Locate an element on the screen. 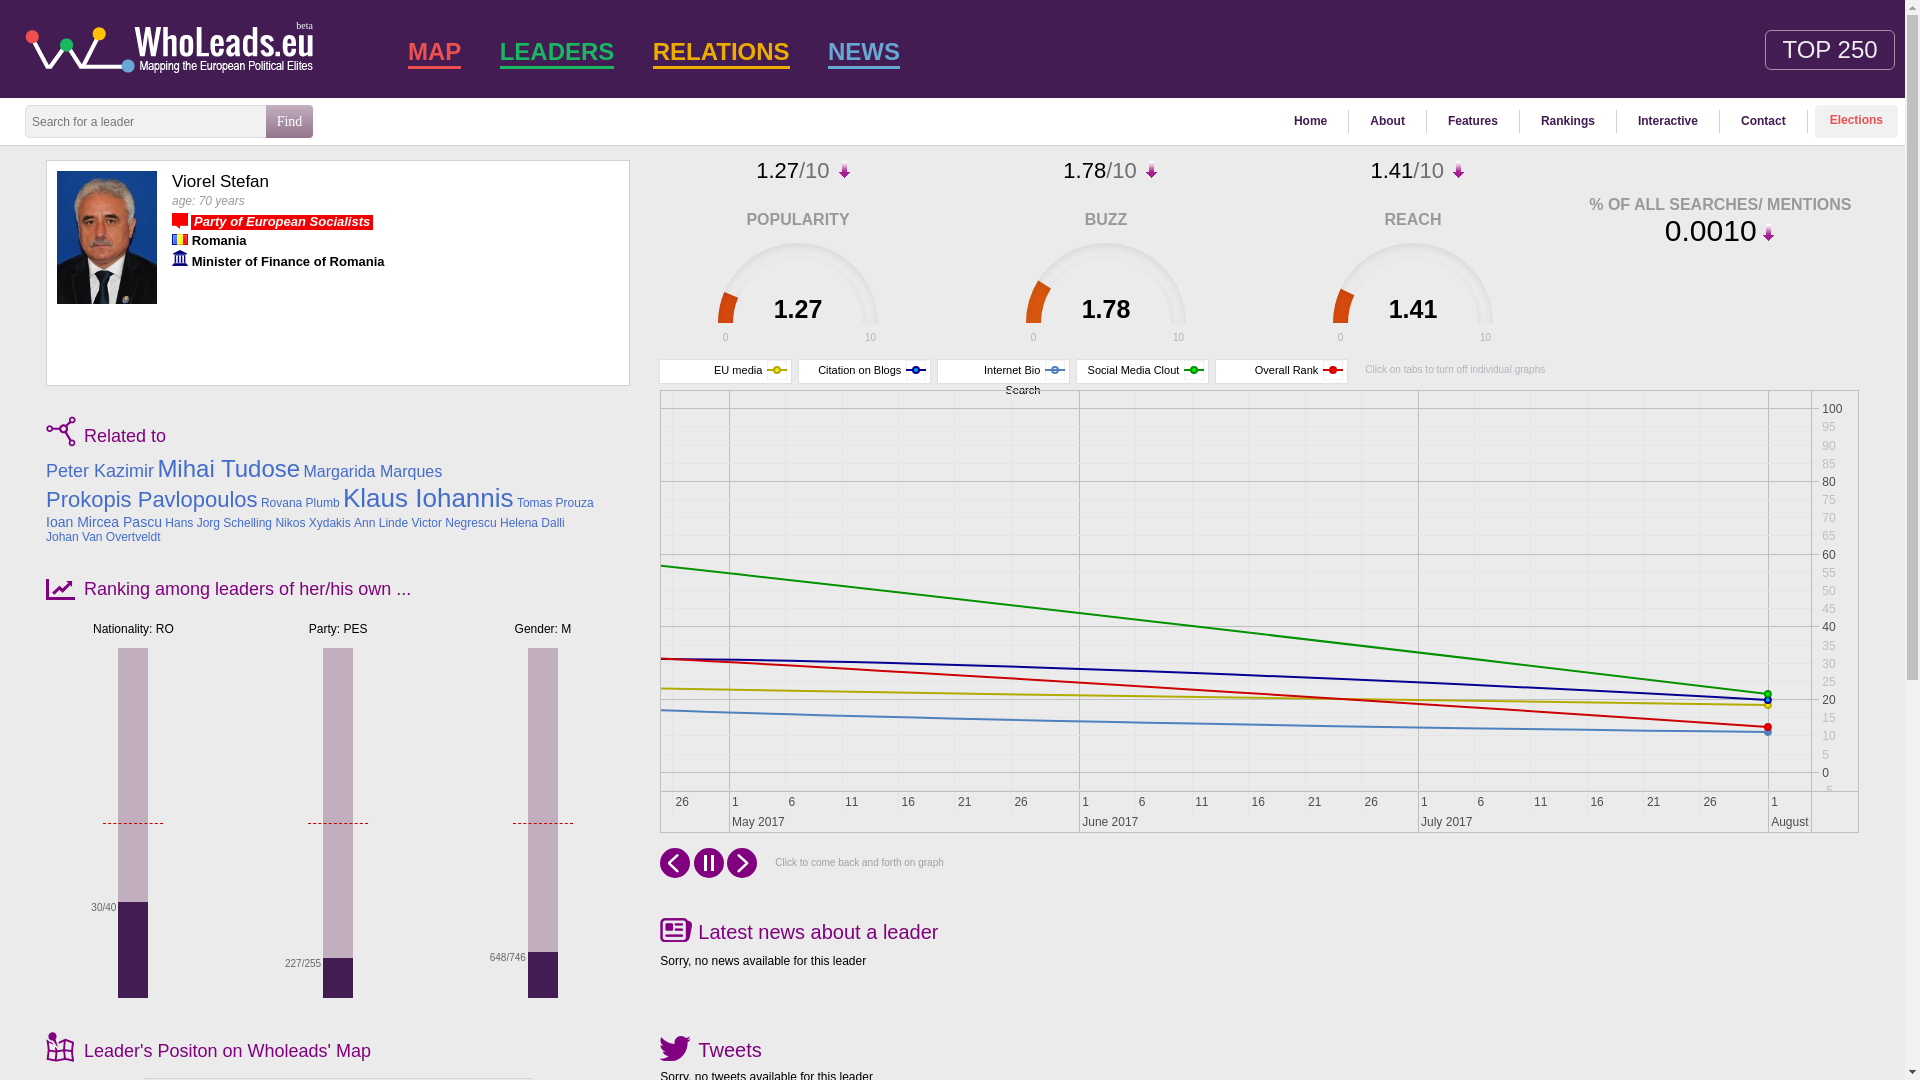  Find is located at coordinates (289, 121).